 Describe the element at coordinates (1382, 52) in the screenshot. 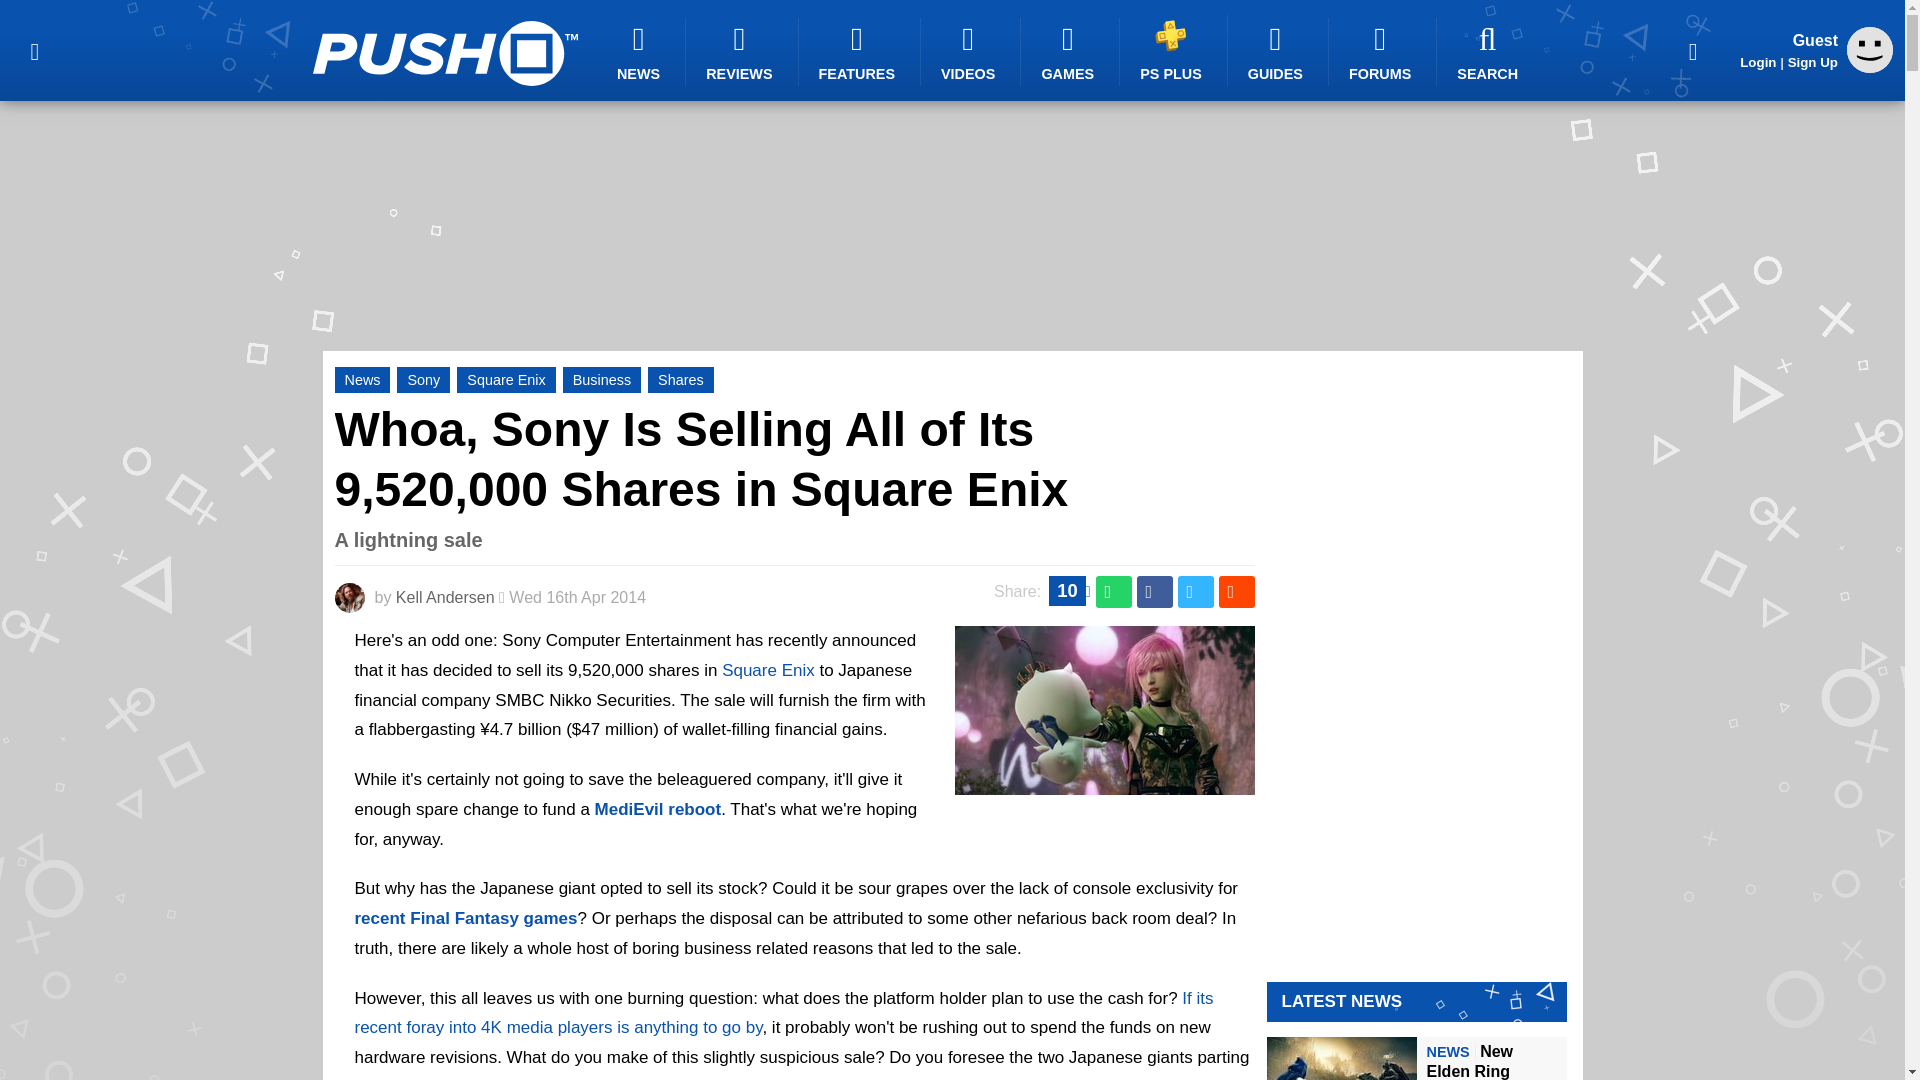

I see `FORUMS` at that location.